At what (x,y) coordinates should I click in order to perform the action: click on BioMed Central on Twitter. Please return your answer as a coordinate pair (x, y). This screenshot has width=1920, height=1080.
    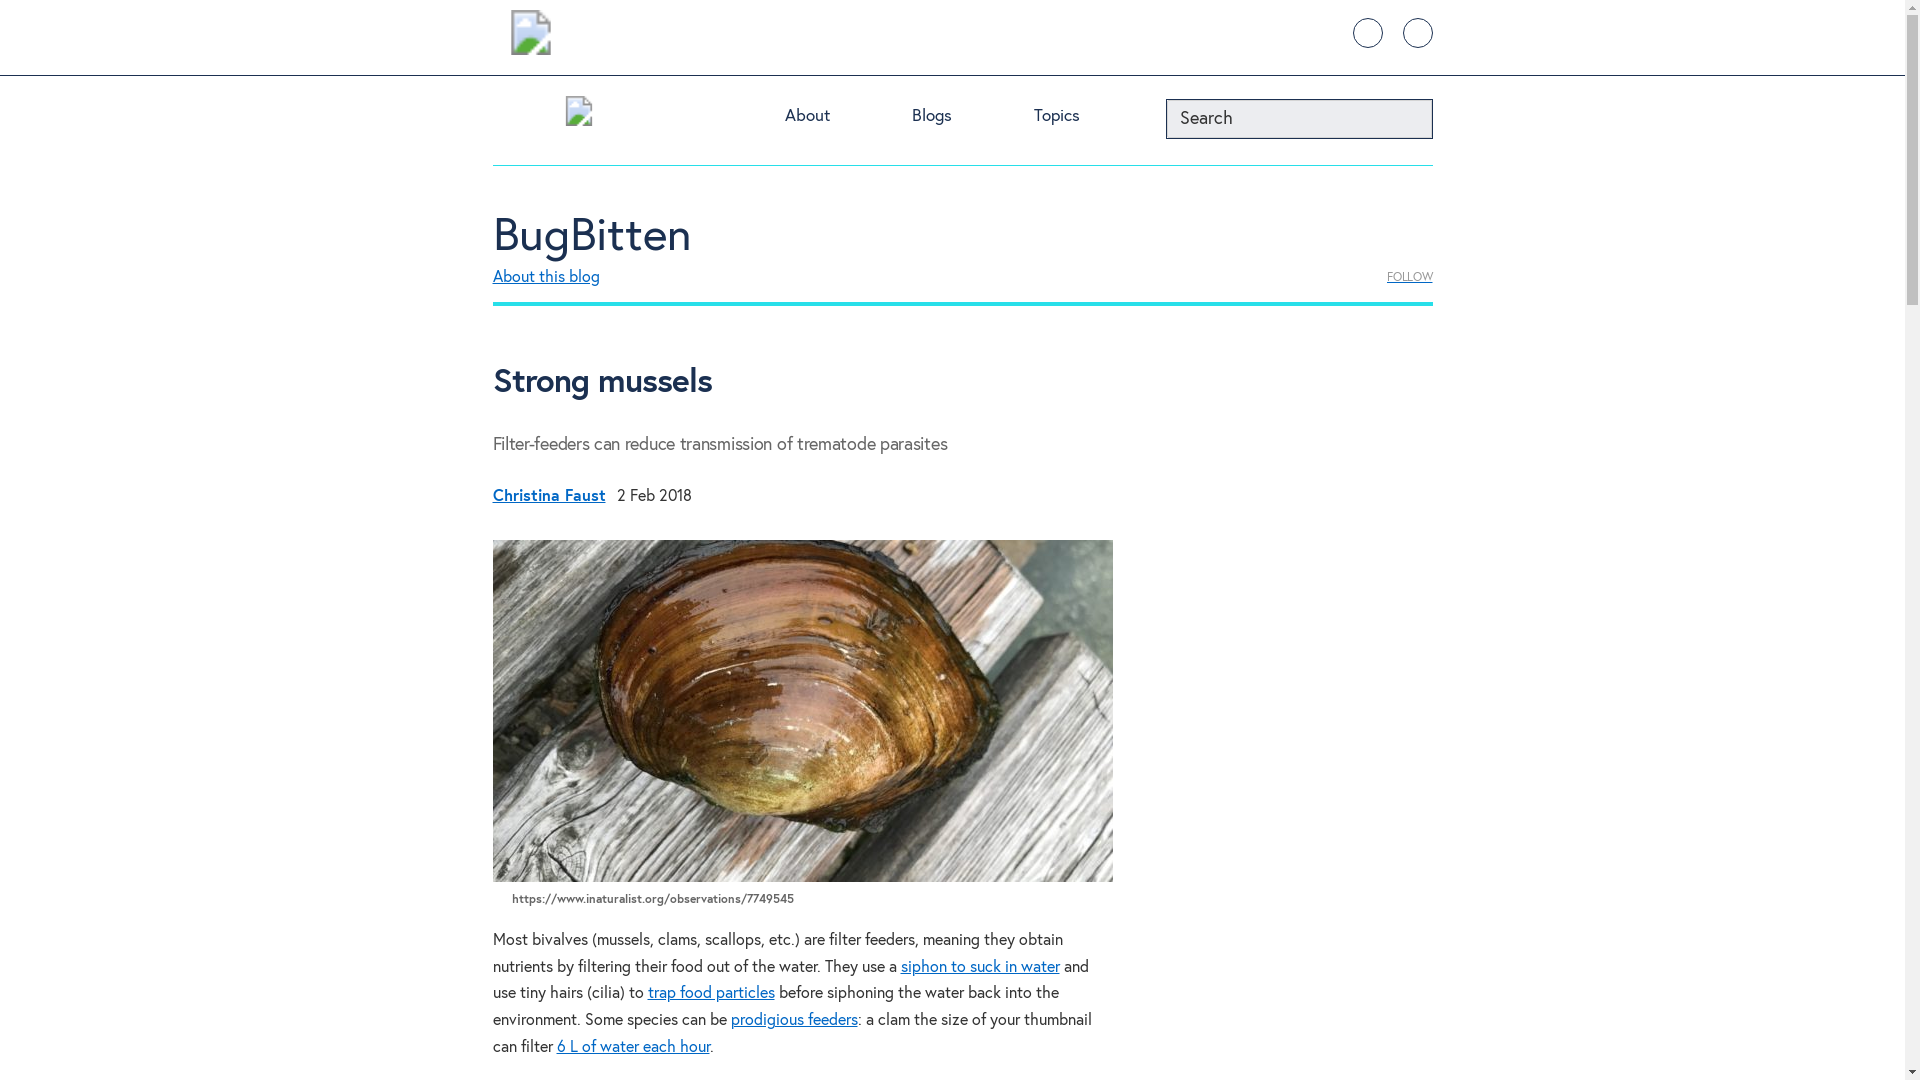
    Looking at the image, I should click on (1366, 32).